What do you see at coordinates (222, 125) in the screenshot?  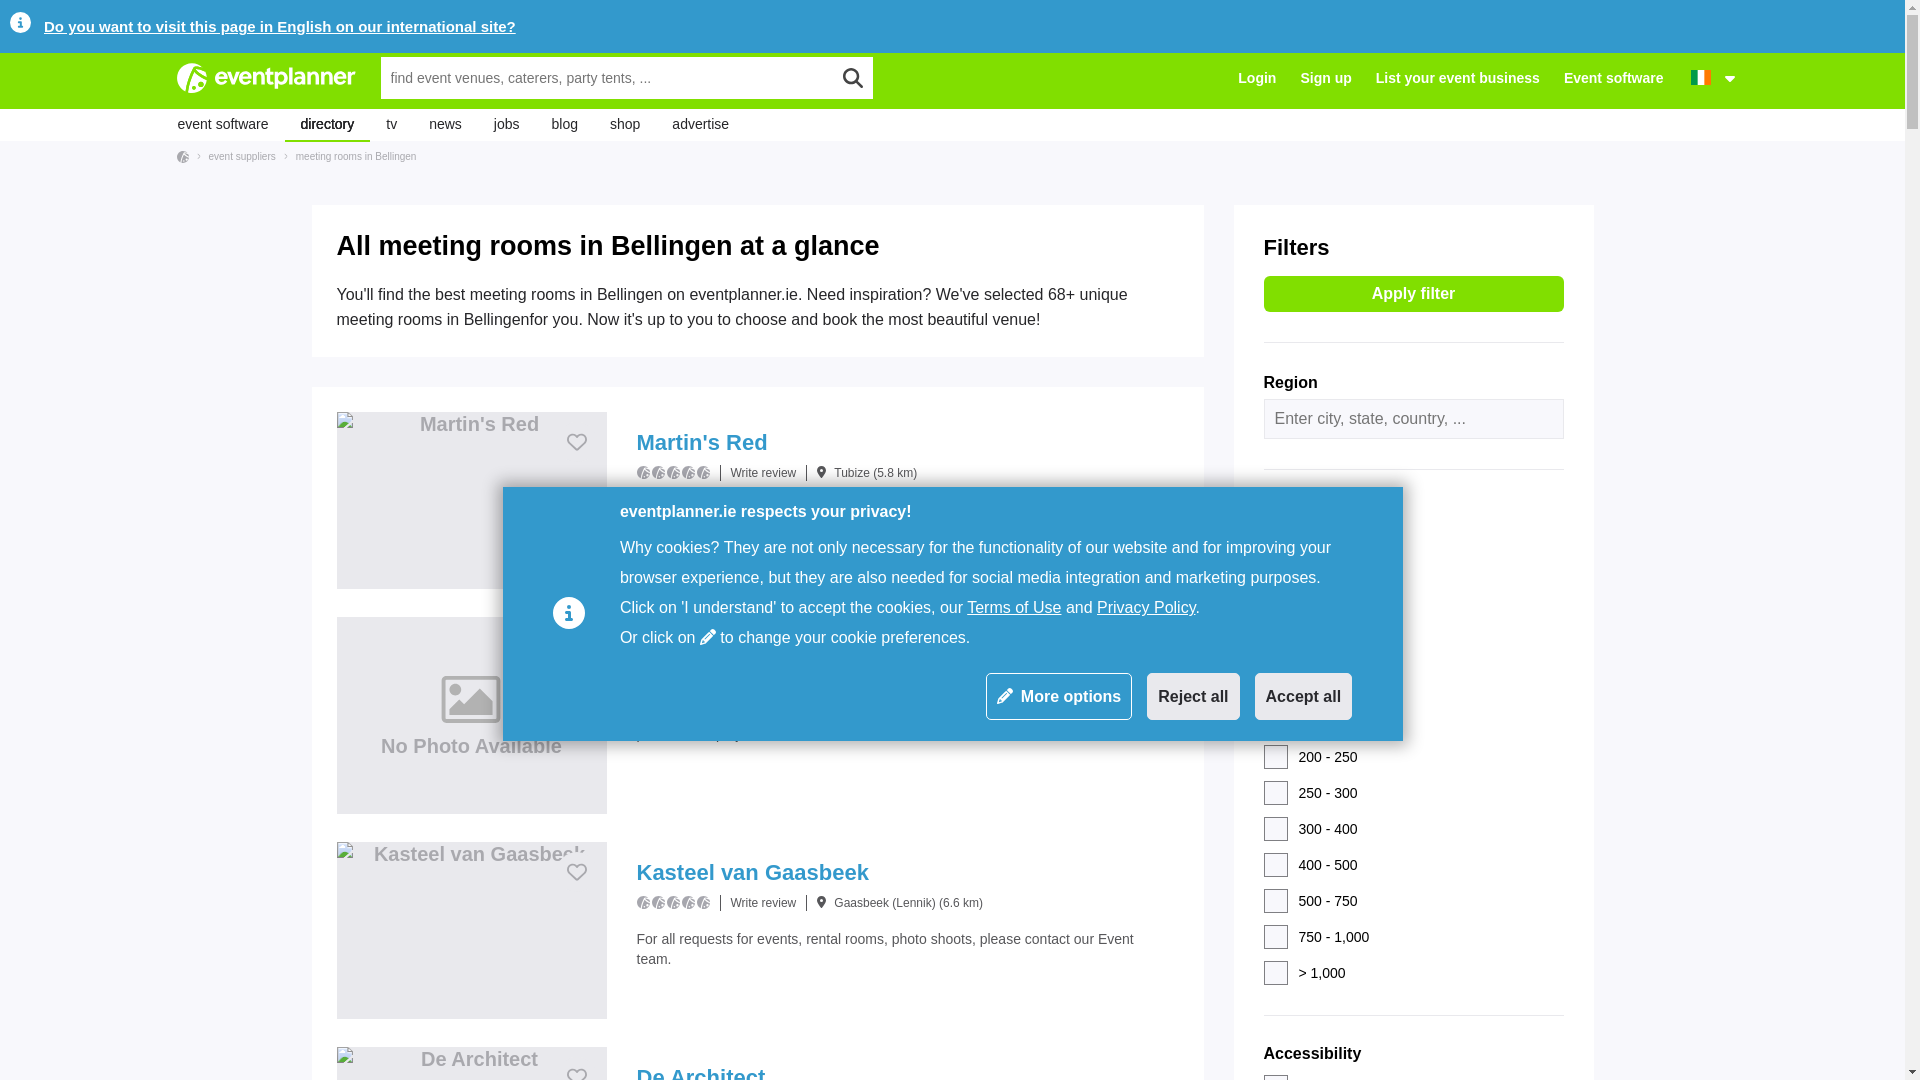 I see `event software` at bounding box center [222, 125].